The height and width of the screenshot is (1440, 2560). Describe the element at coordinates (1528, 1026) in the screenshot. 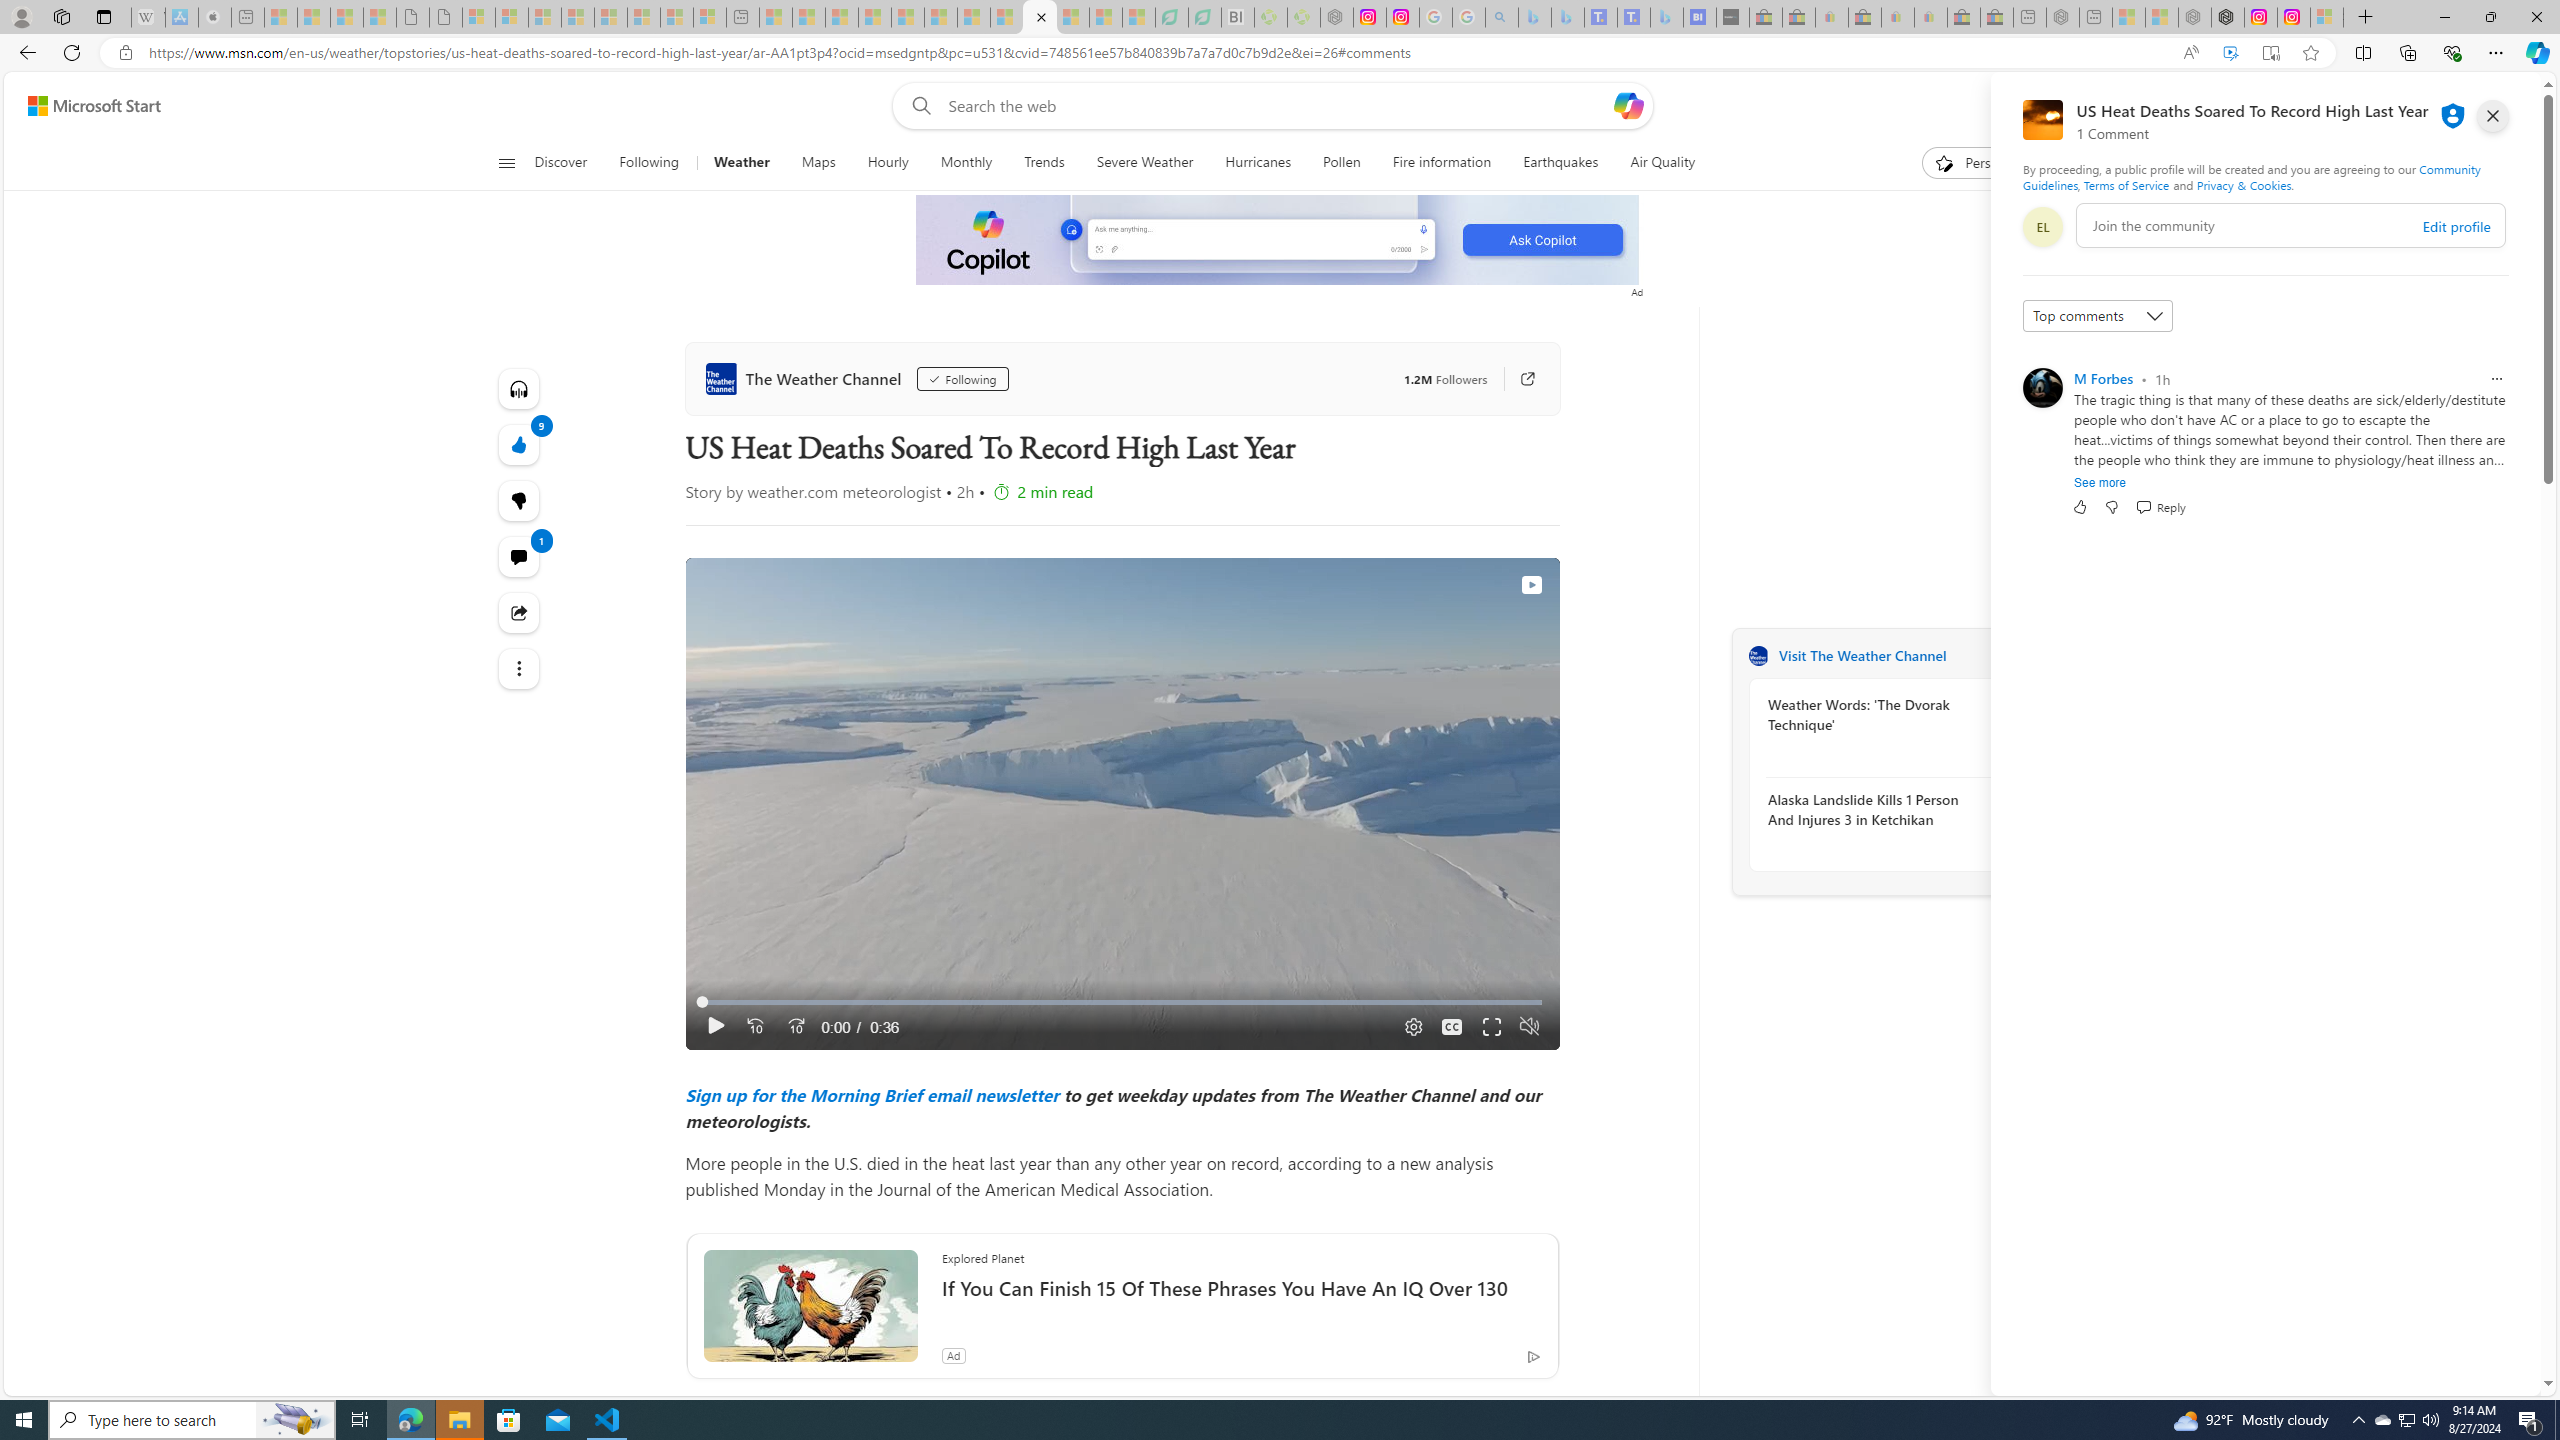

I see `Unmute` at that location.